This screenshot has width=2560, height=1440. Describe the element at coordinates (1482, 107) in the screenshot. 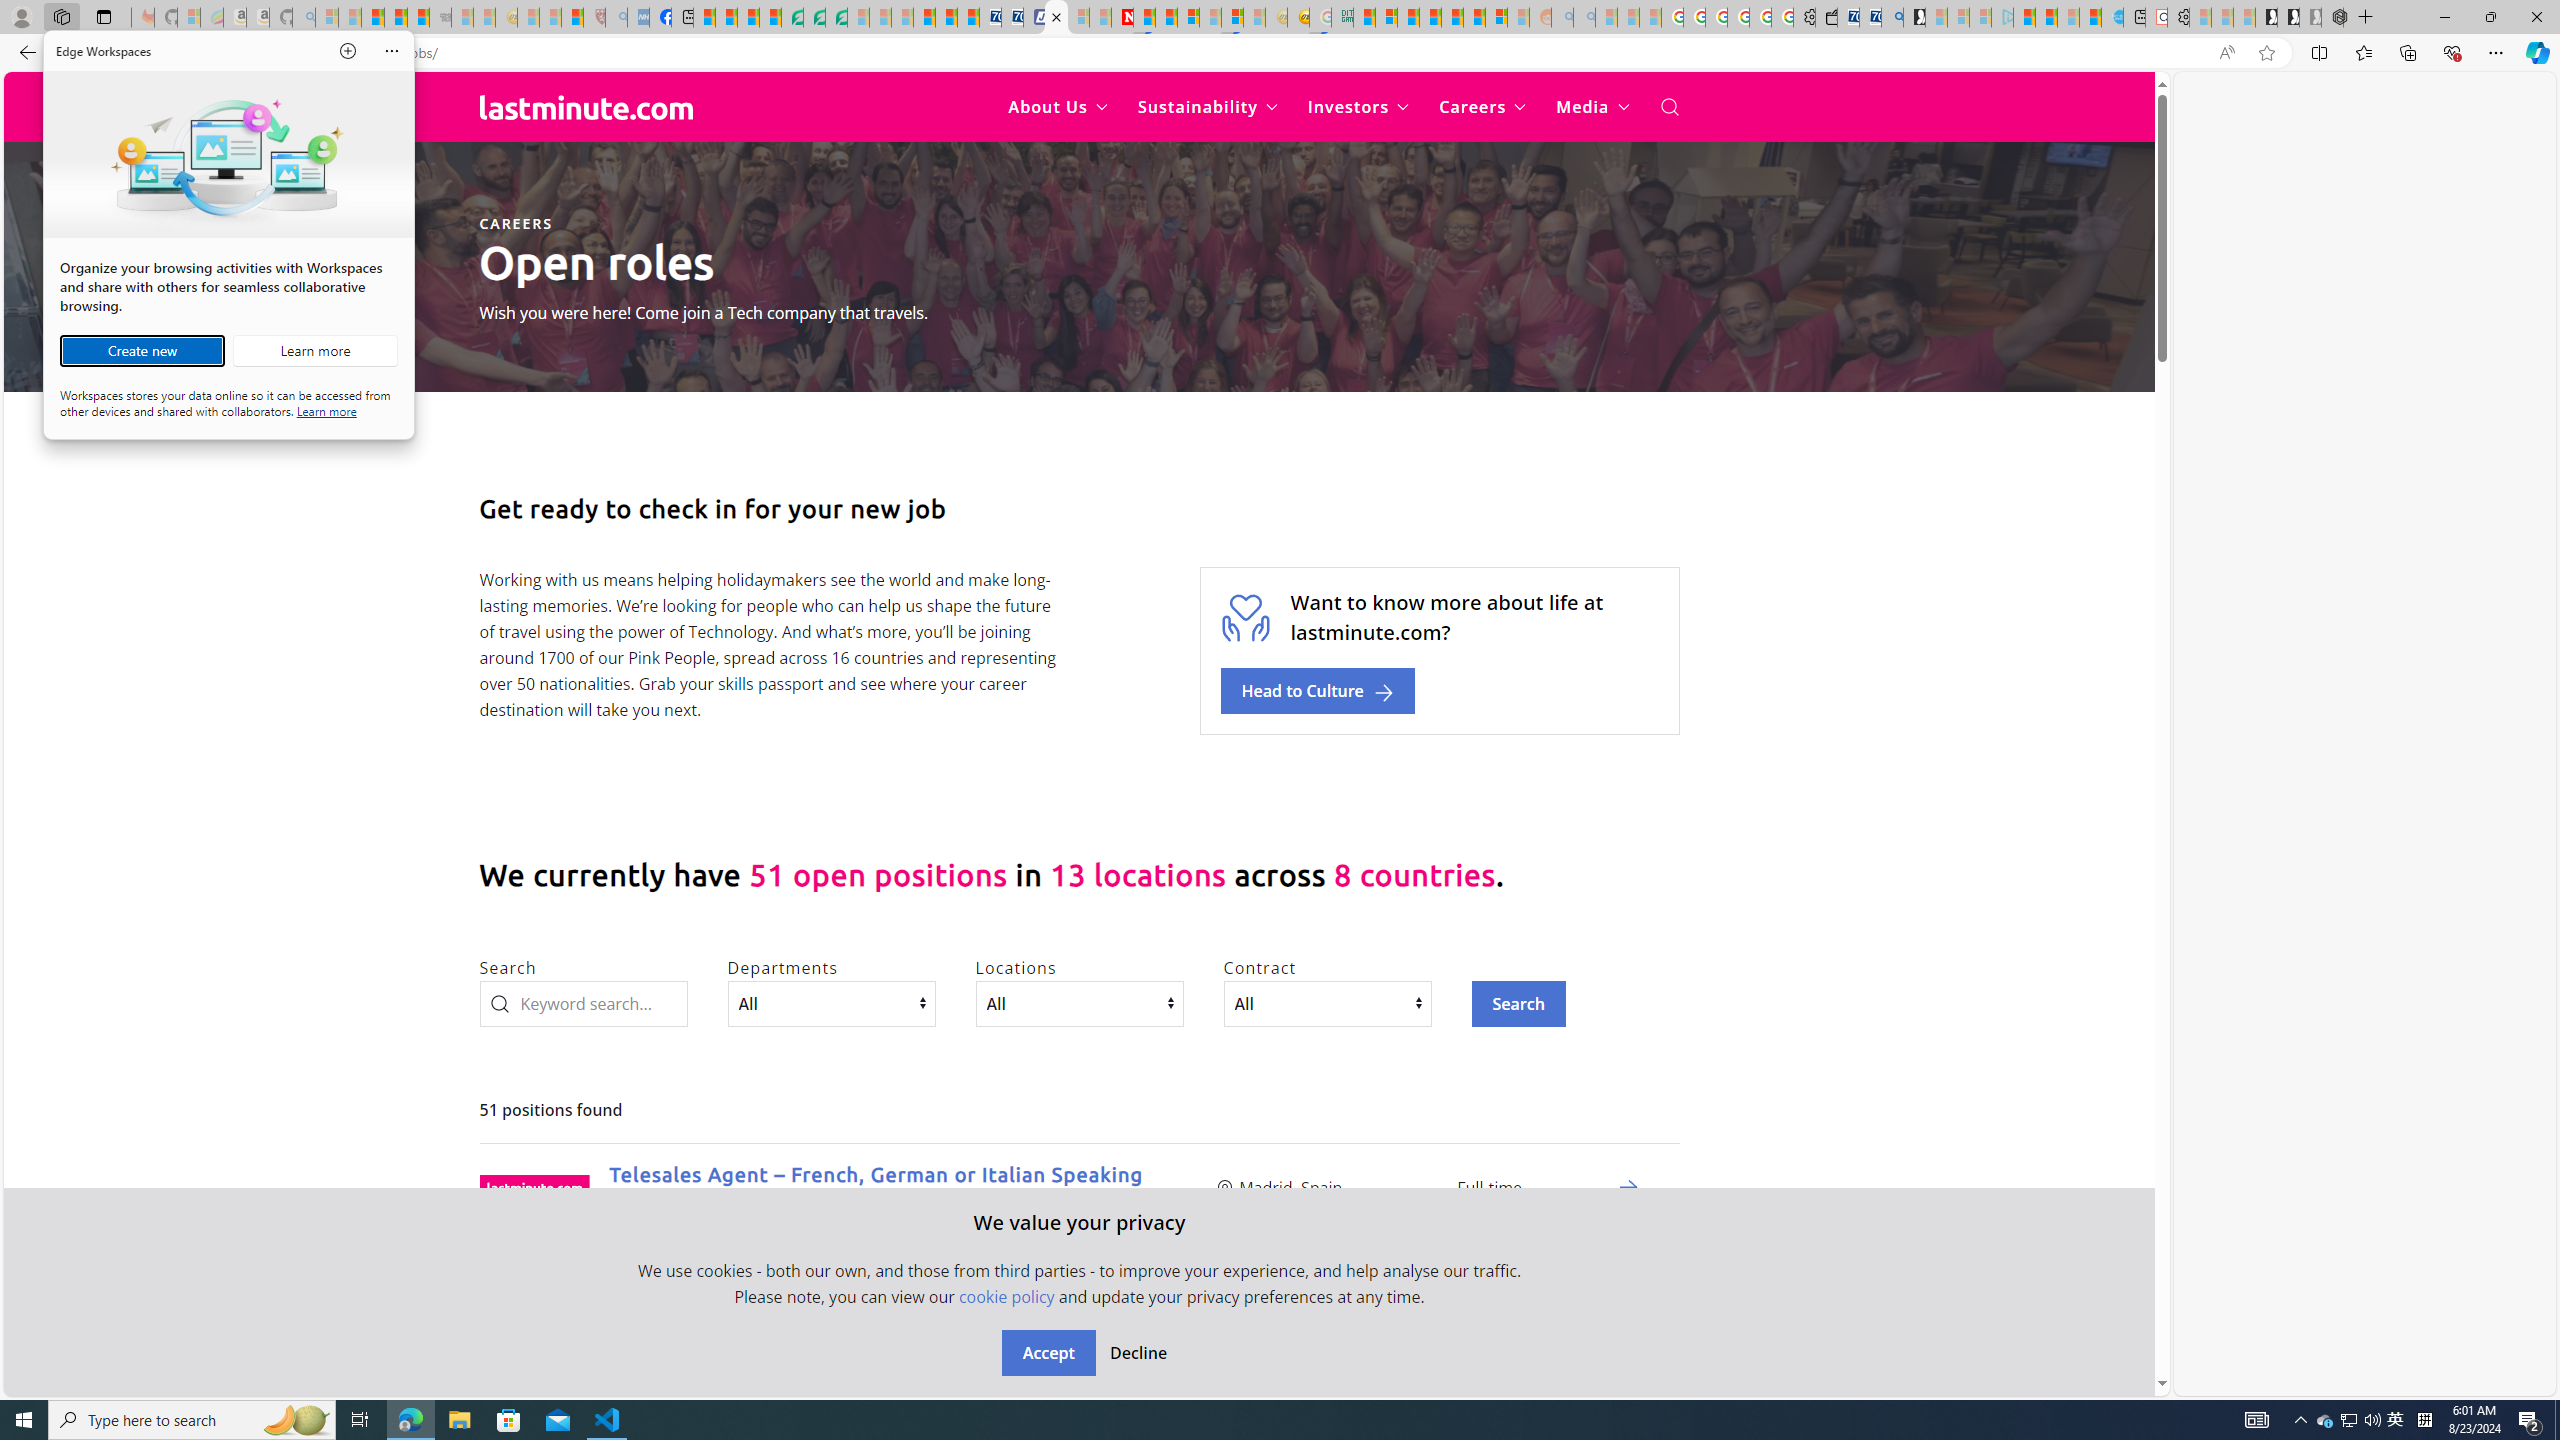

I see `Careers` at that location.